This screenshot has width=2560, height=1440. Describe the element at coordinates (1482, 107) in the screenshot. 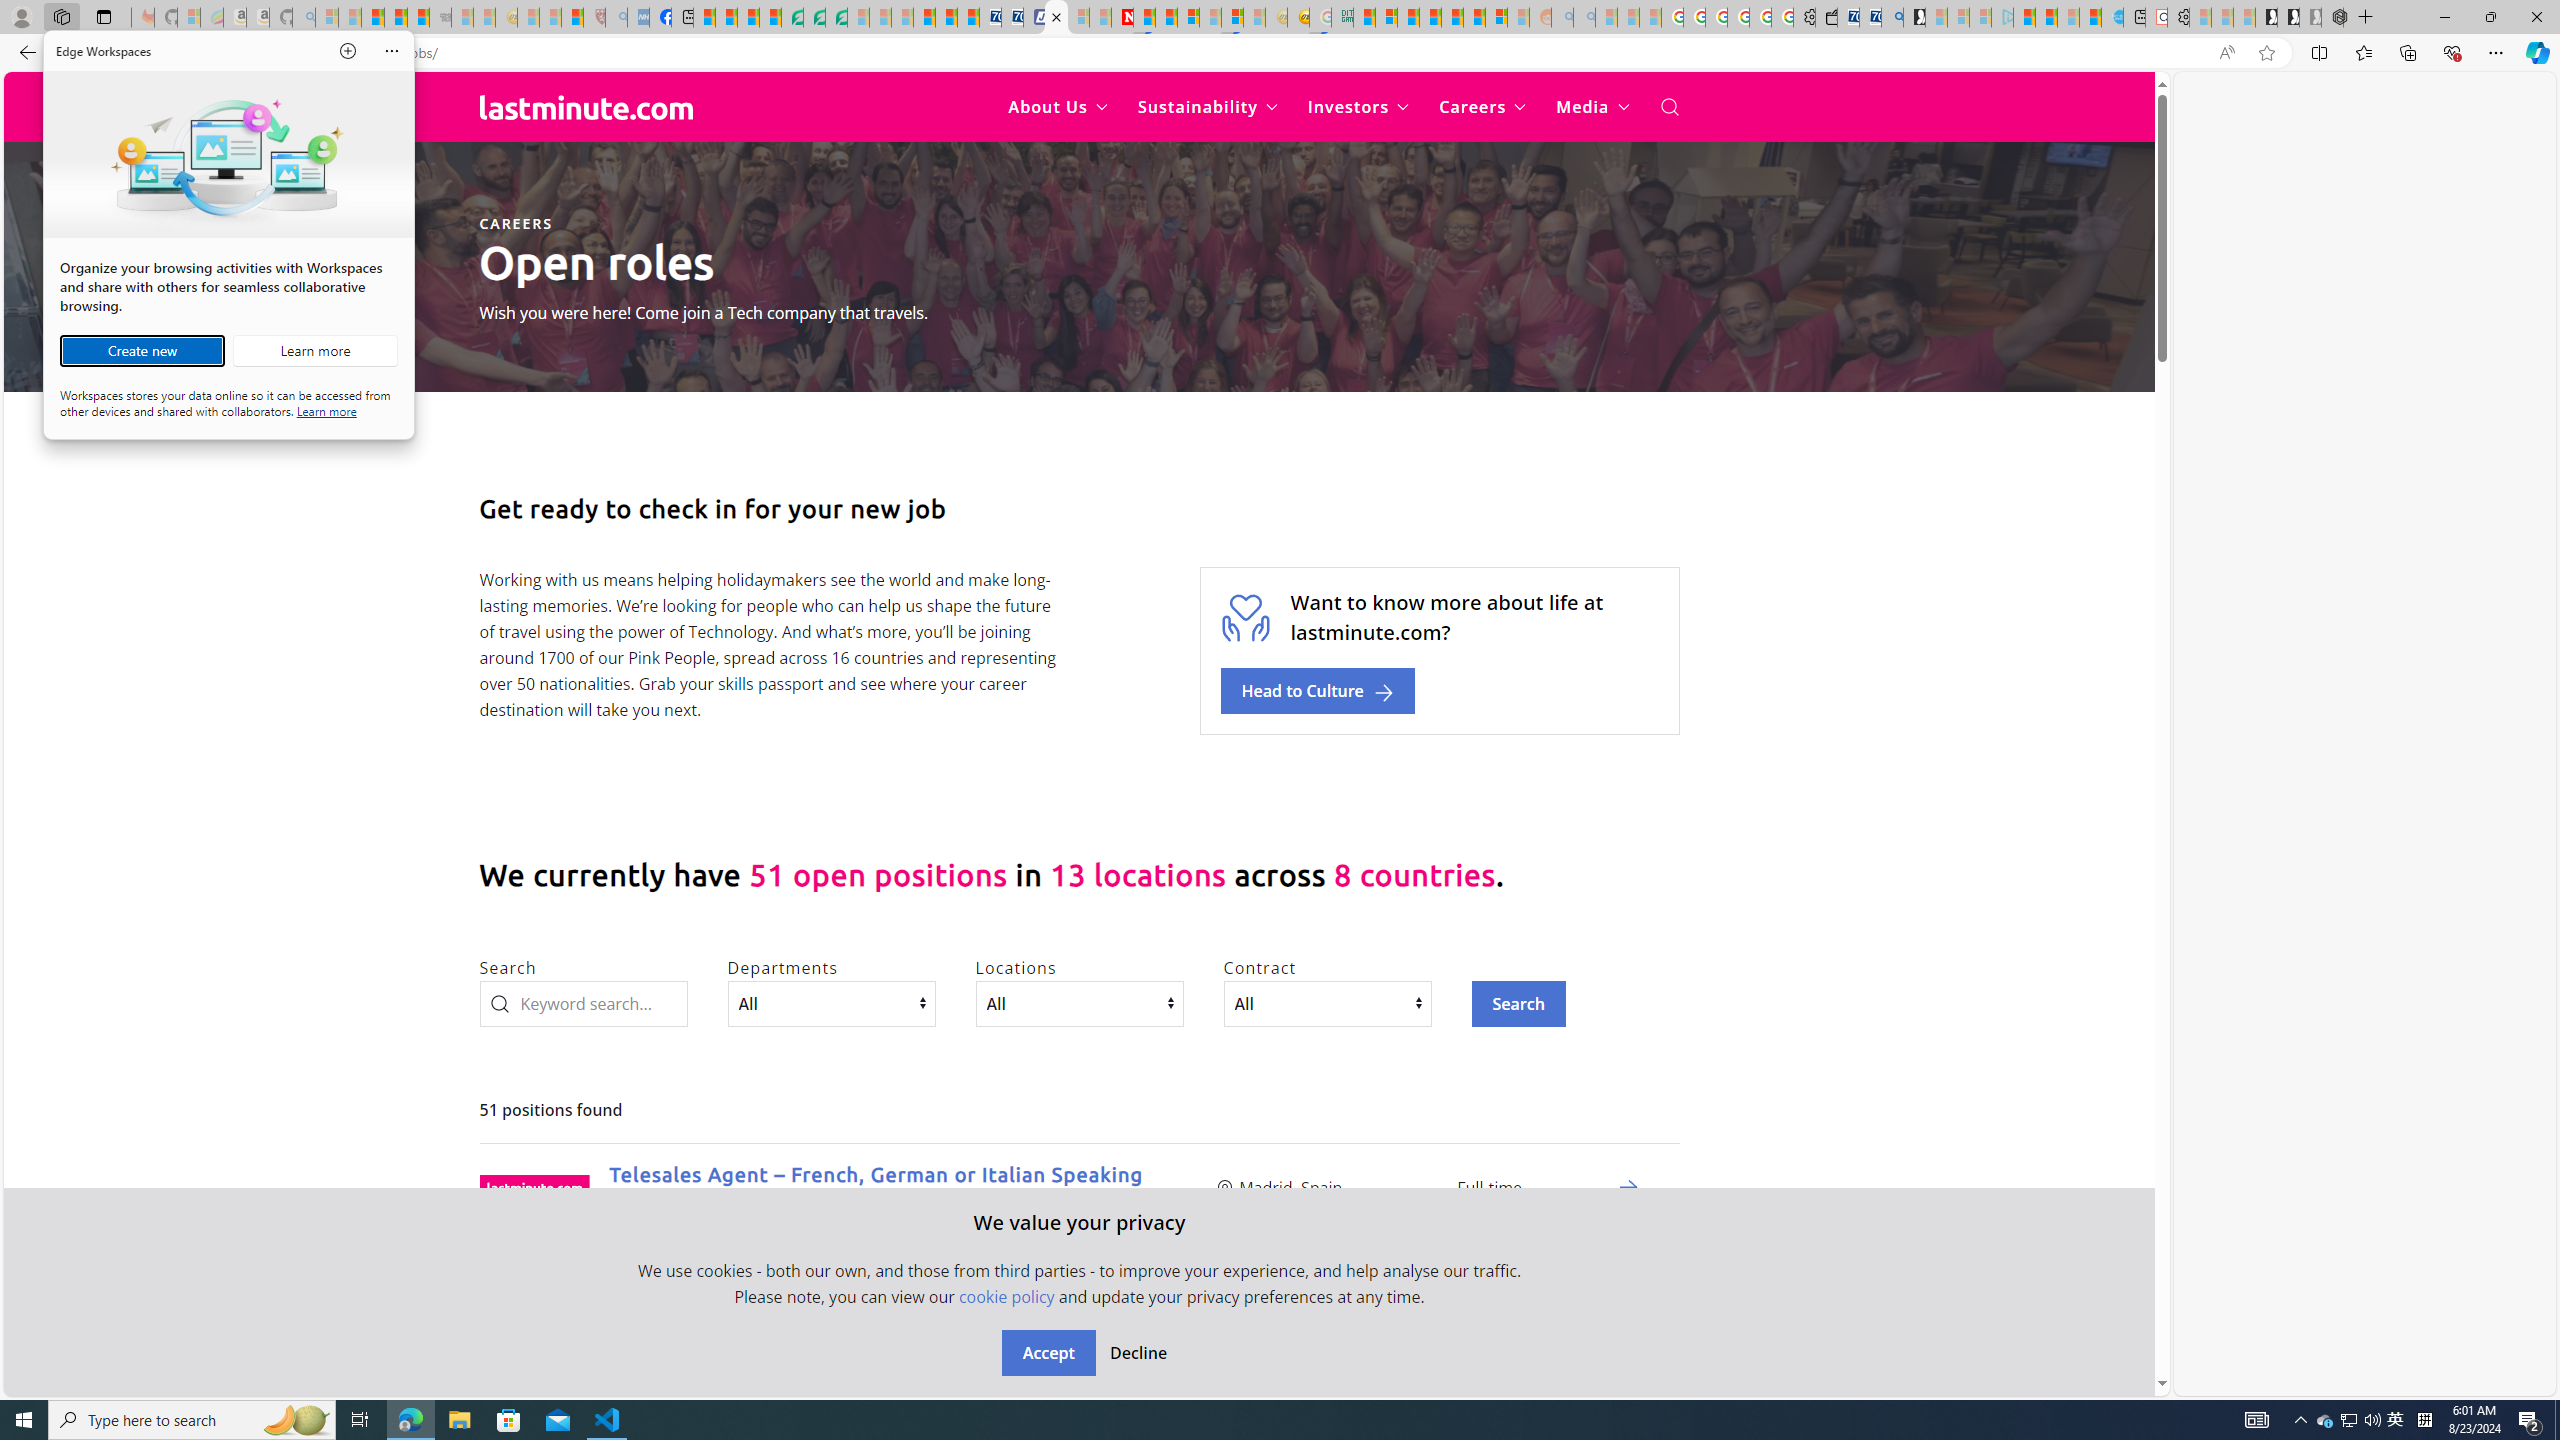

I see `Careers` at that location.